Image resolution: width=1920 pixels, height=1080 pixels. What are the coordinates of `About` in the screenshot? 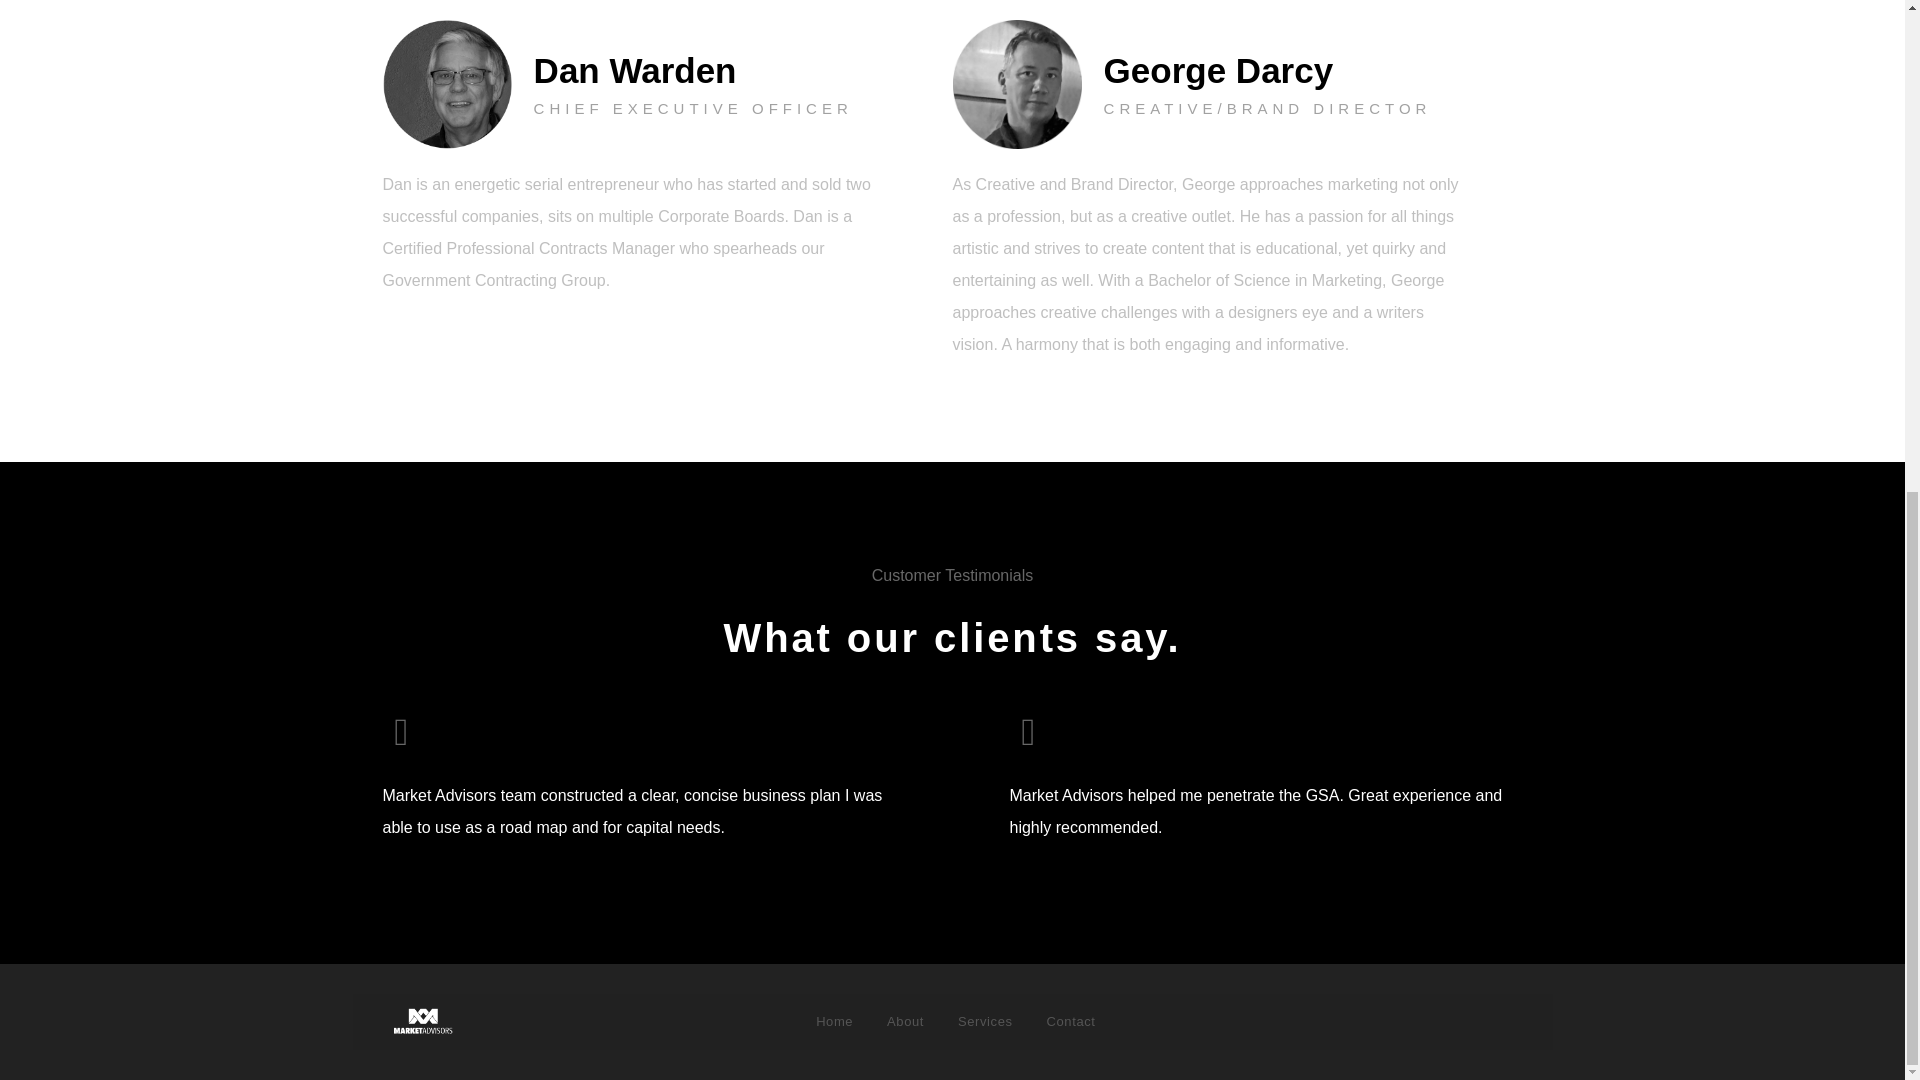 It's located at (904, 1022).